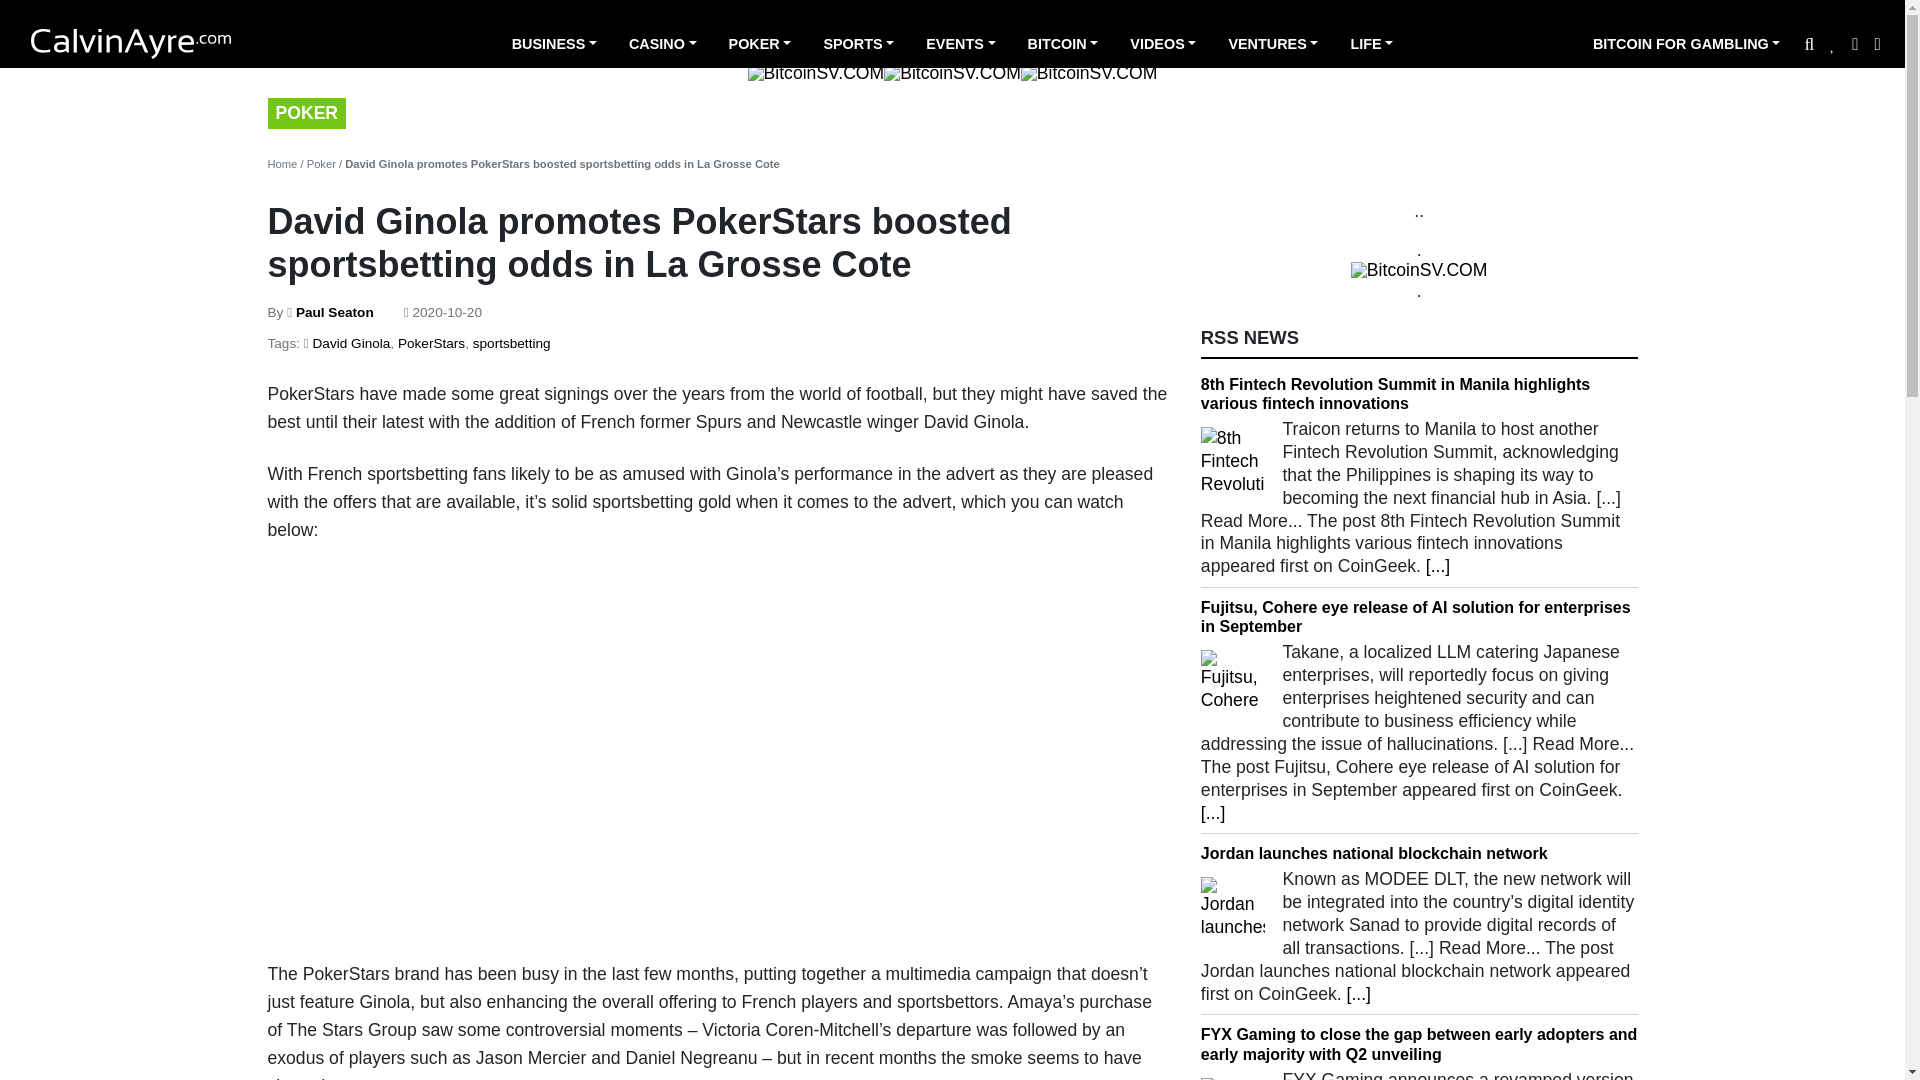 This screenshot has width=1920, height=1080. I want to click on Bitcoin for Gambling, so click(1686, 46).